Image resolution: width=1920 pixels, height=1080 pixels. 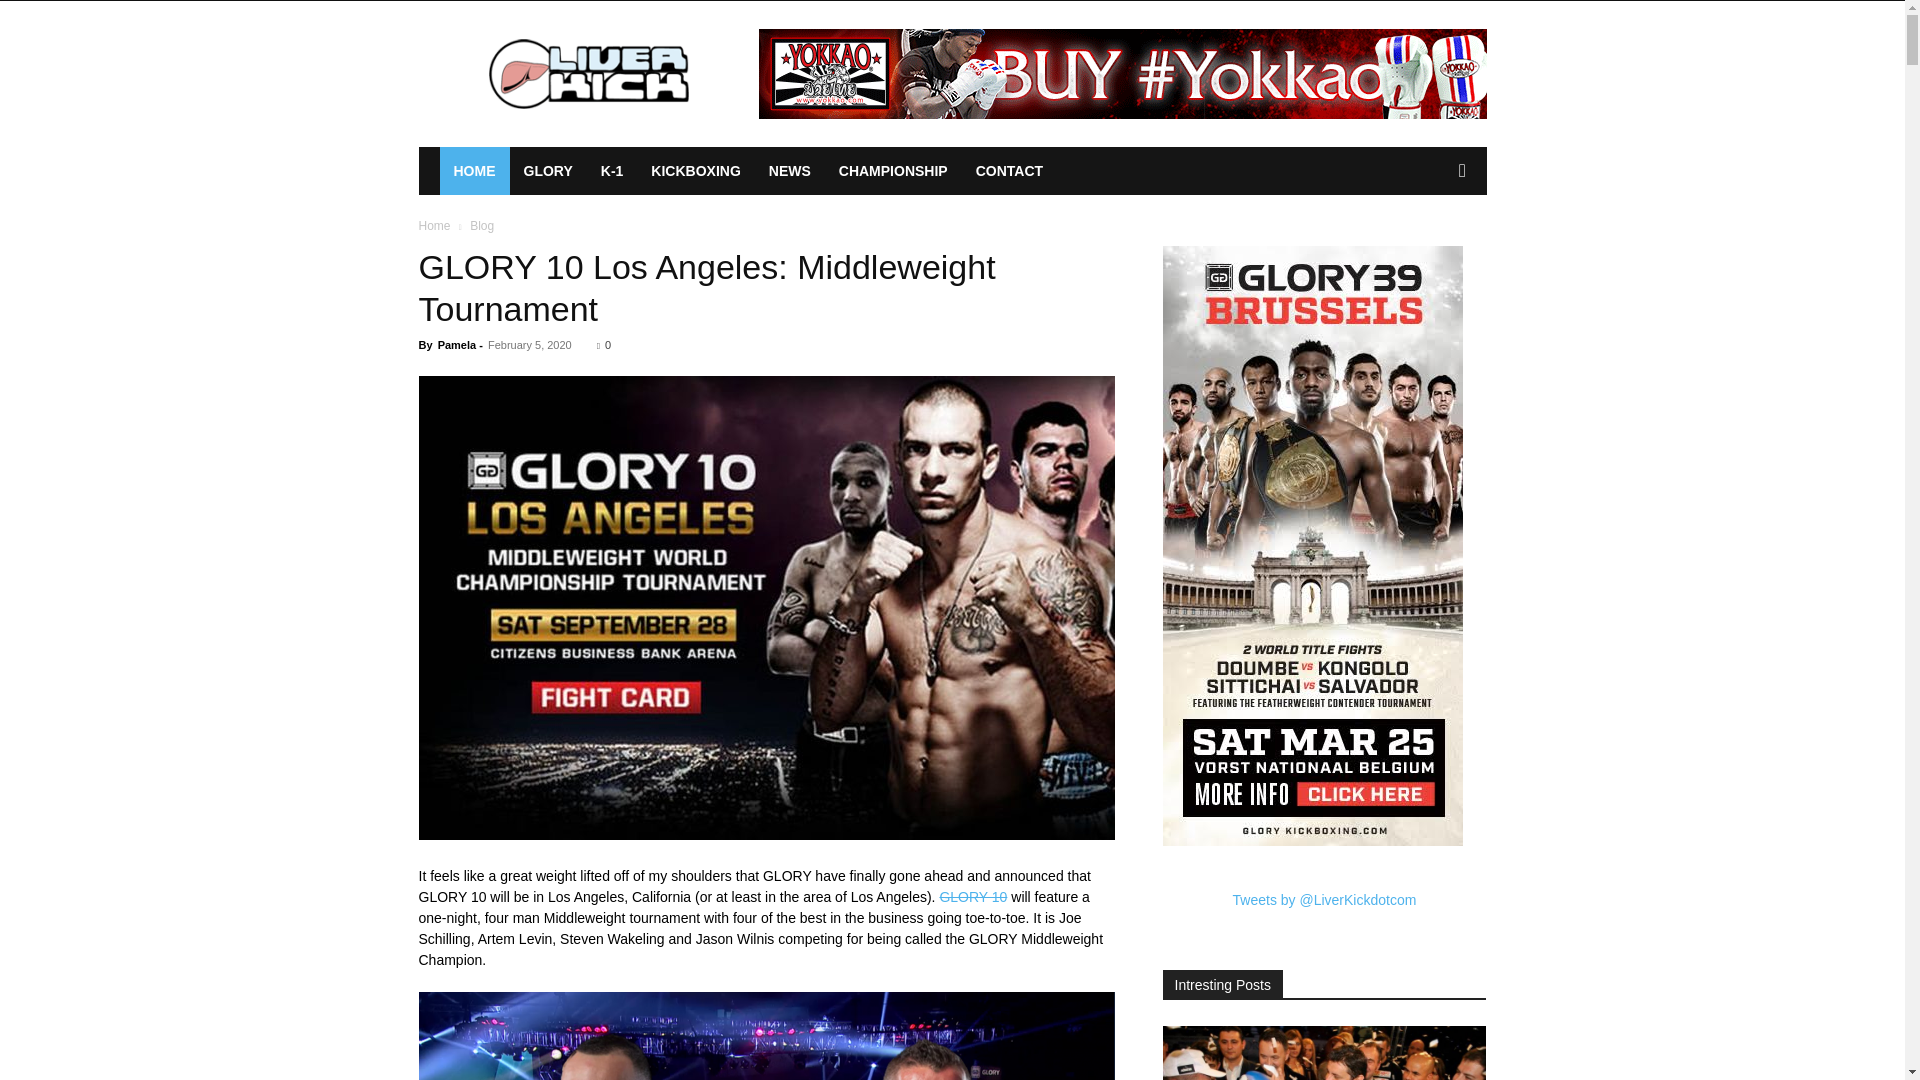 I want to click on HOME, so click(x=474, y=170).